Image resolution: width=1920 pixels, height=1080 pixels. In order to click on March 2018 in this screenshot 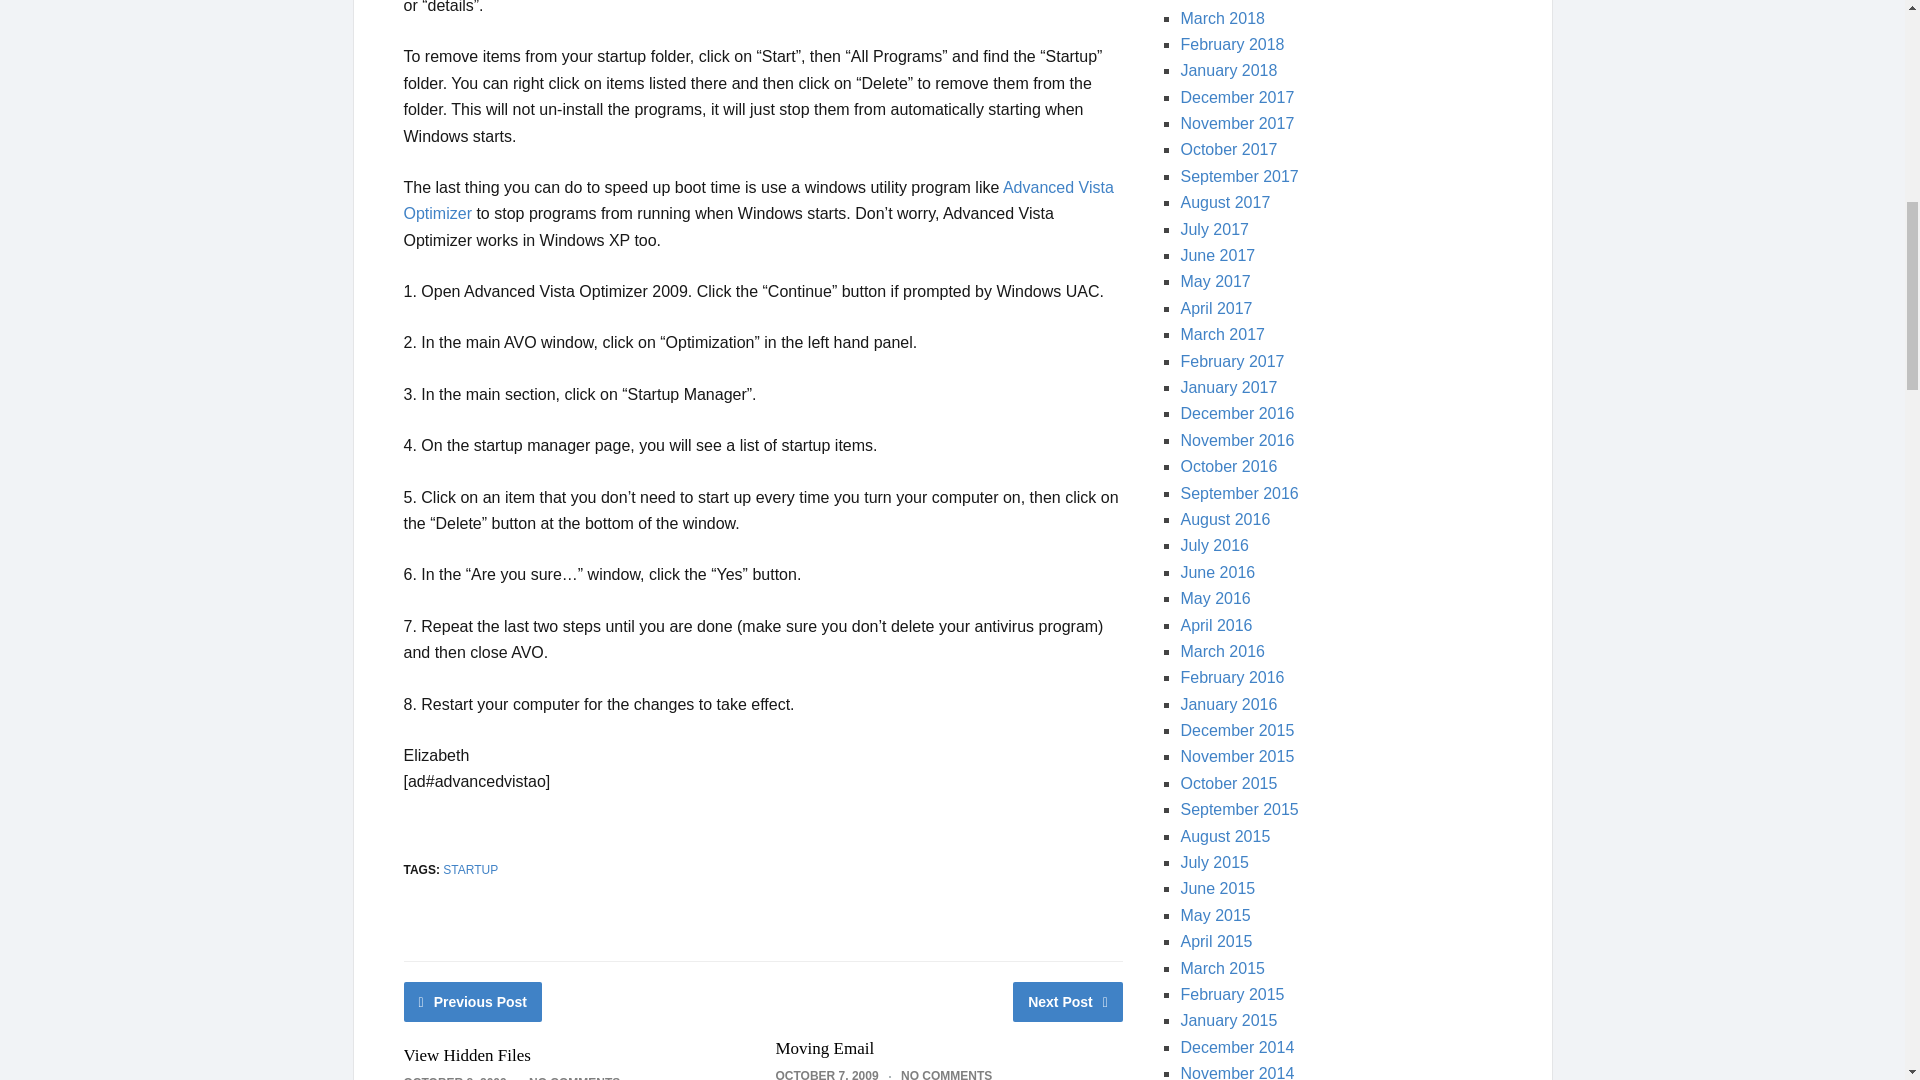, I will do `click(1222, 18)`.